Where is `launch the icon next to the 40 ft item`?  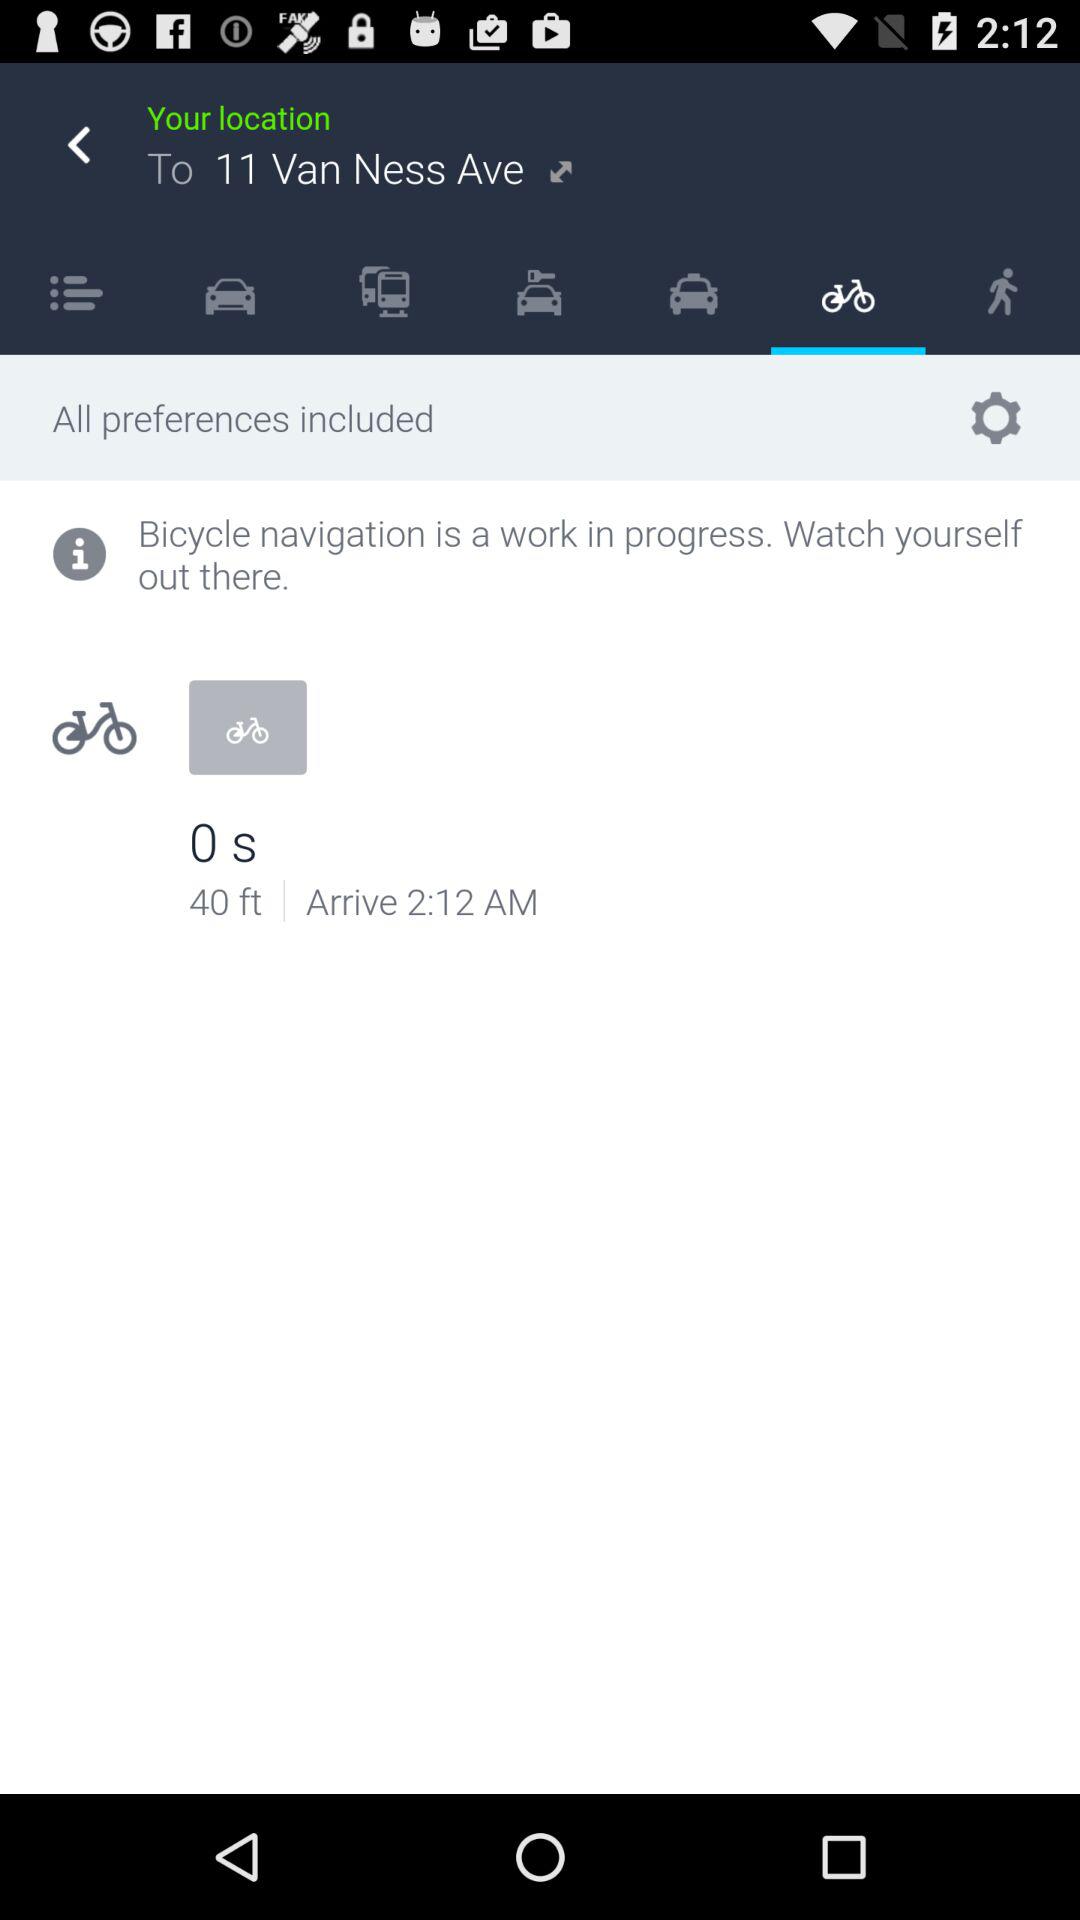
launch the icon next to the 40 ft item is located at coordinates (284, 900).